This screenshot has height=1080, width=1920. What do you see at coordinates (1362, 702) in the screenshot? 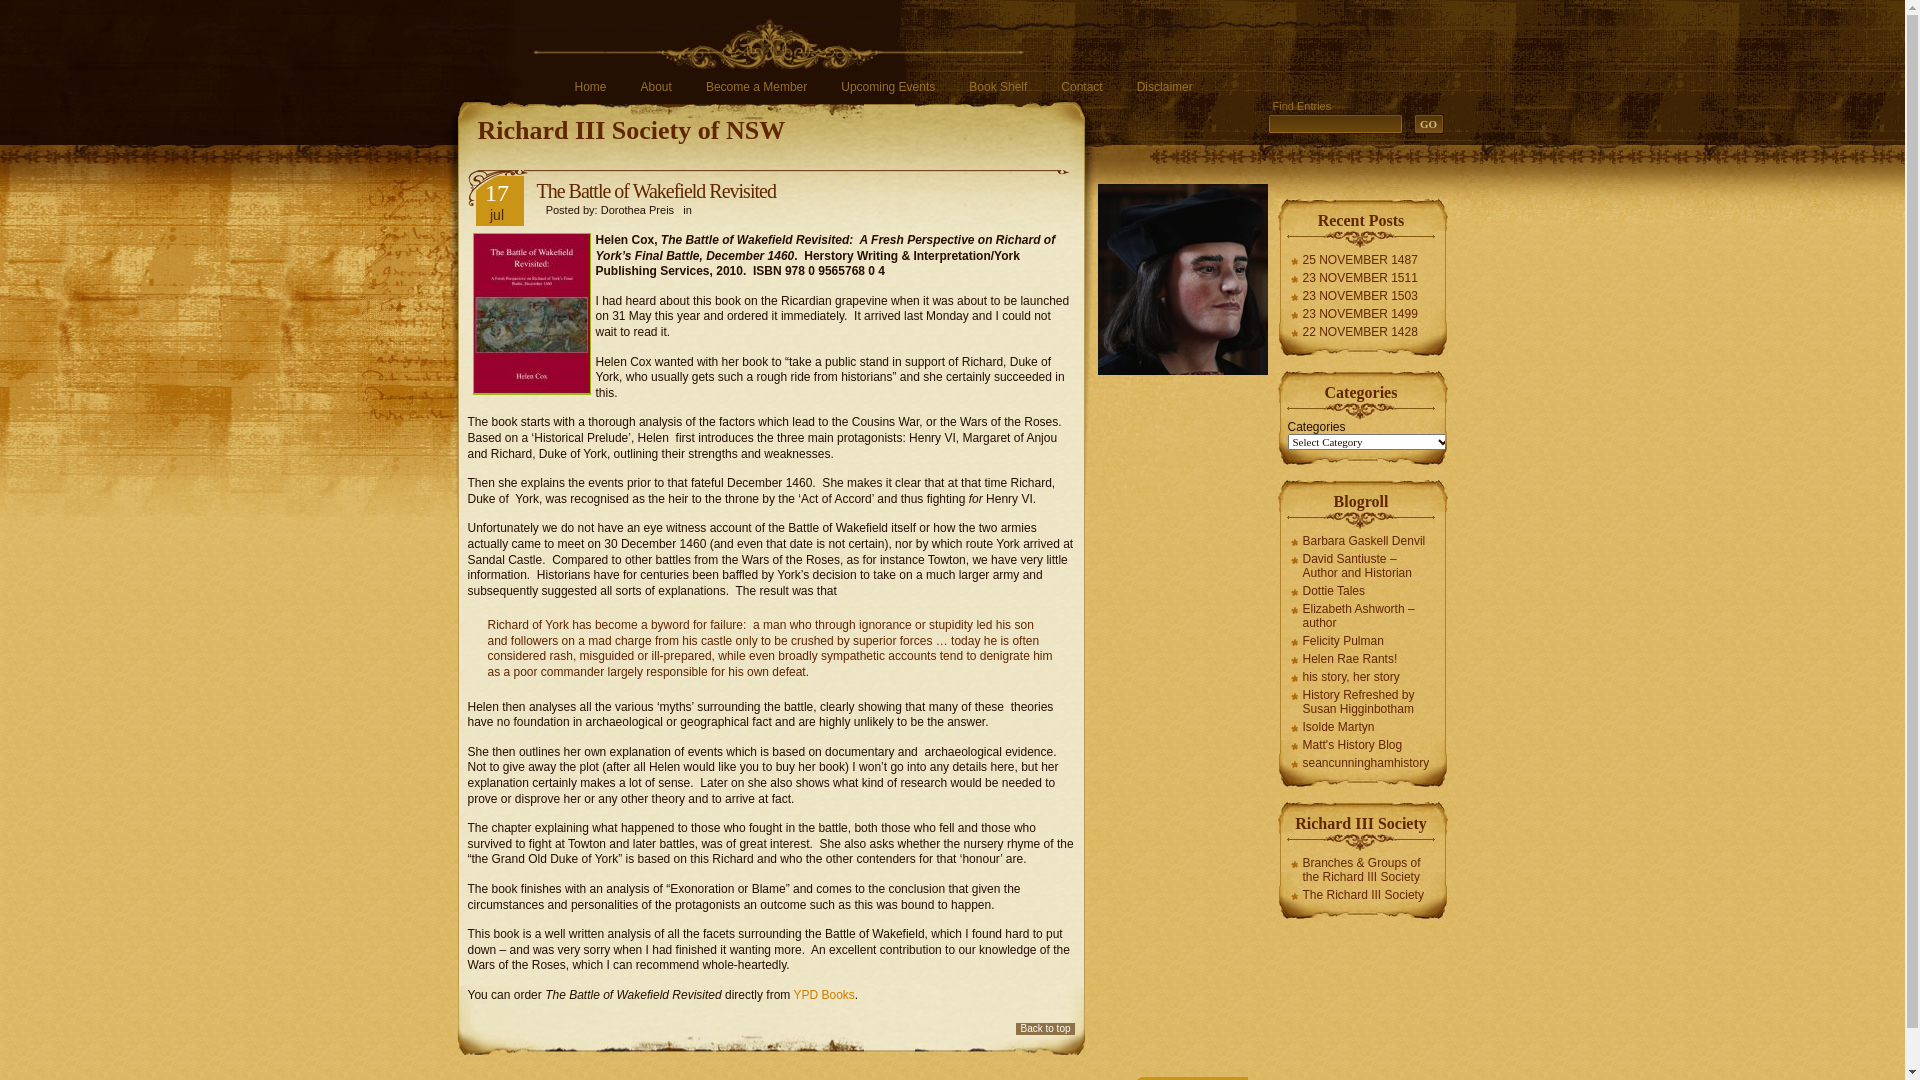
I see `History Refreshed by Susan Higginbotham` at bounding box center [1362, 702].